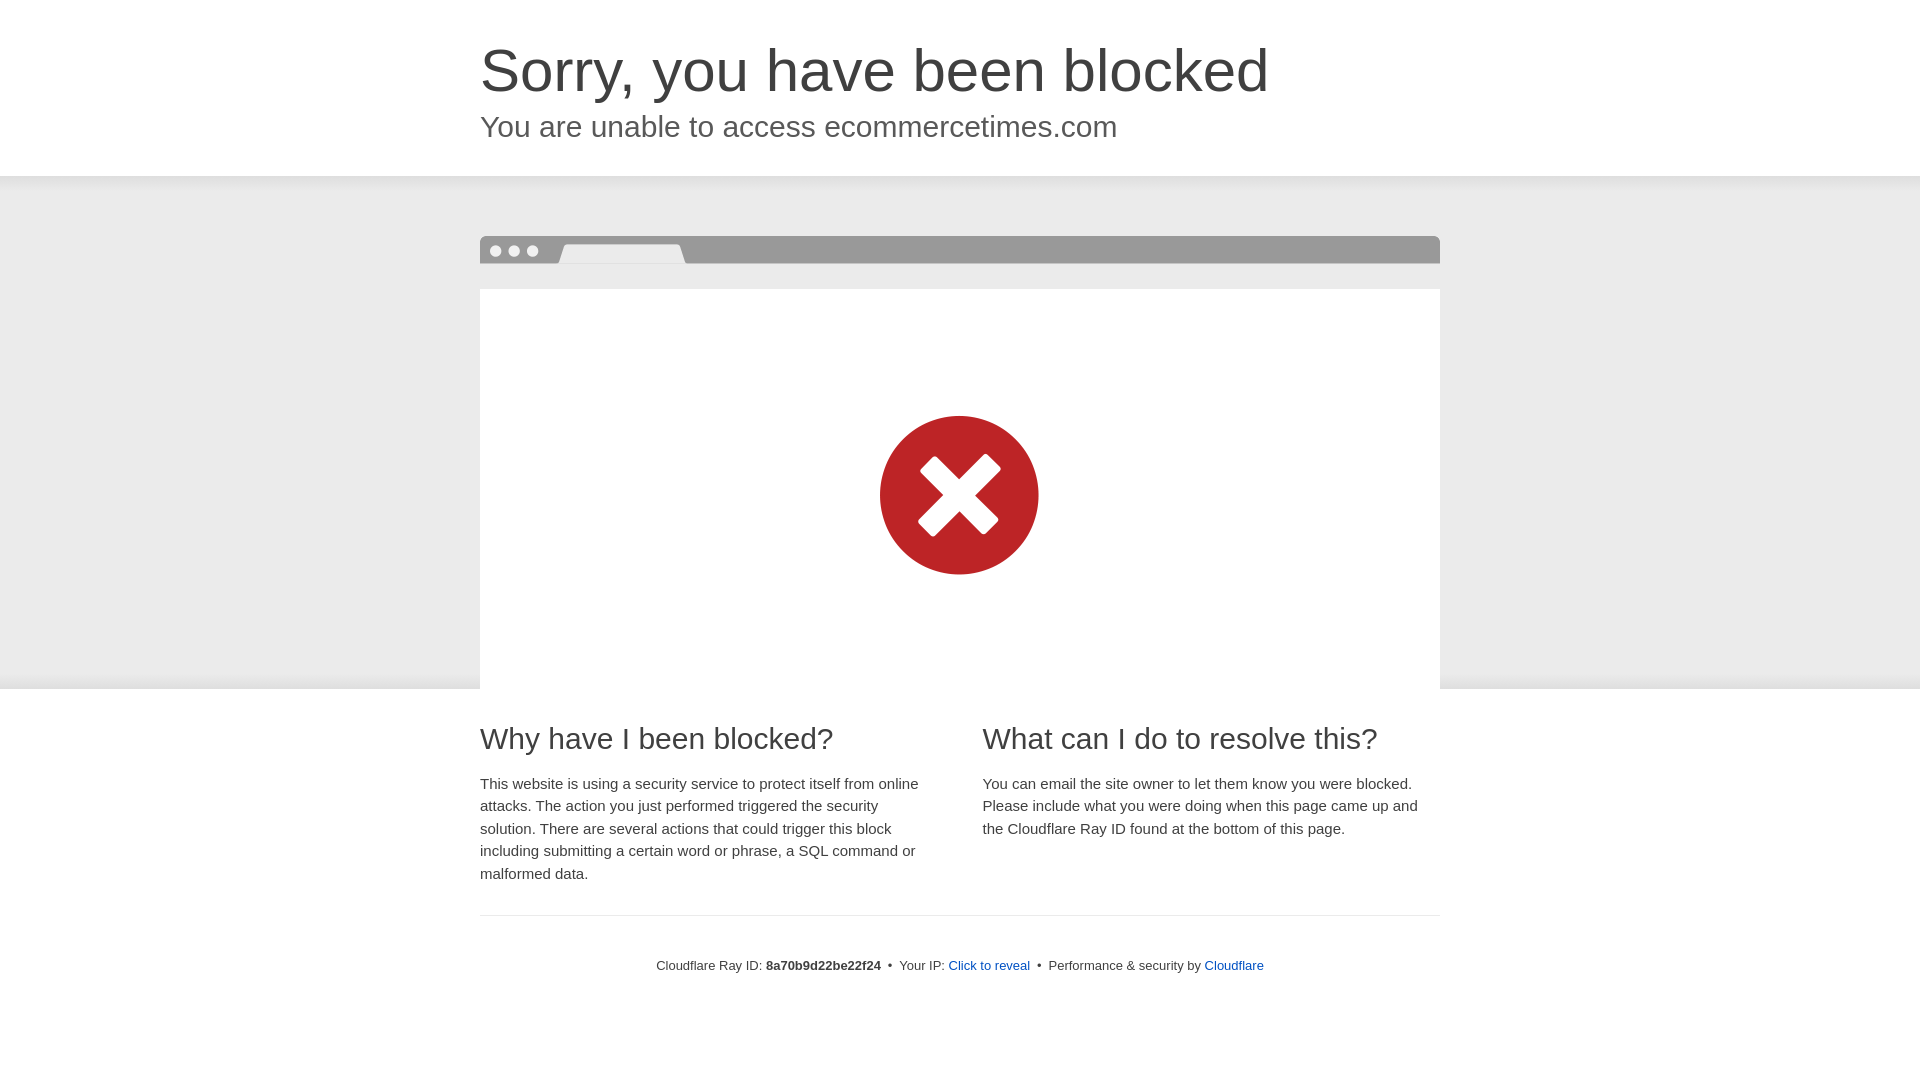 Image resolution: width=1920 pixels, height=1080 pixels. What do you see at coordinates (1234, 965) in the screenshot?
I see `Cloudflare` at bounding box center [1234, 965].